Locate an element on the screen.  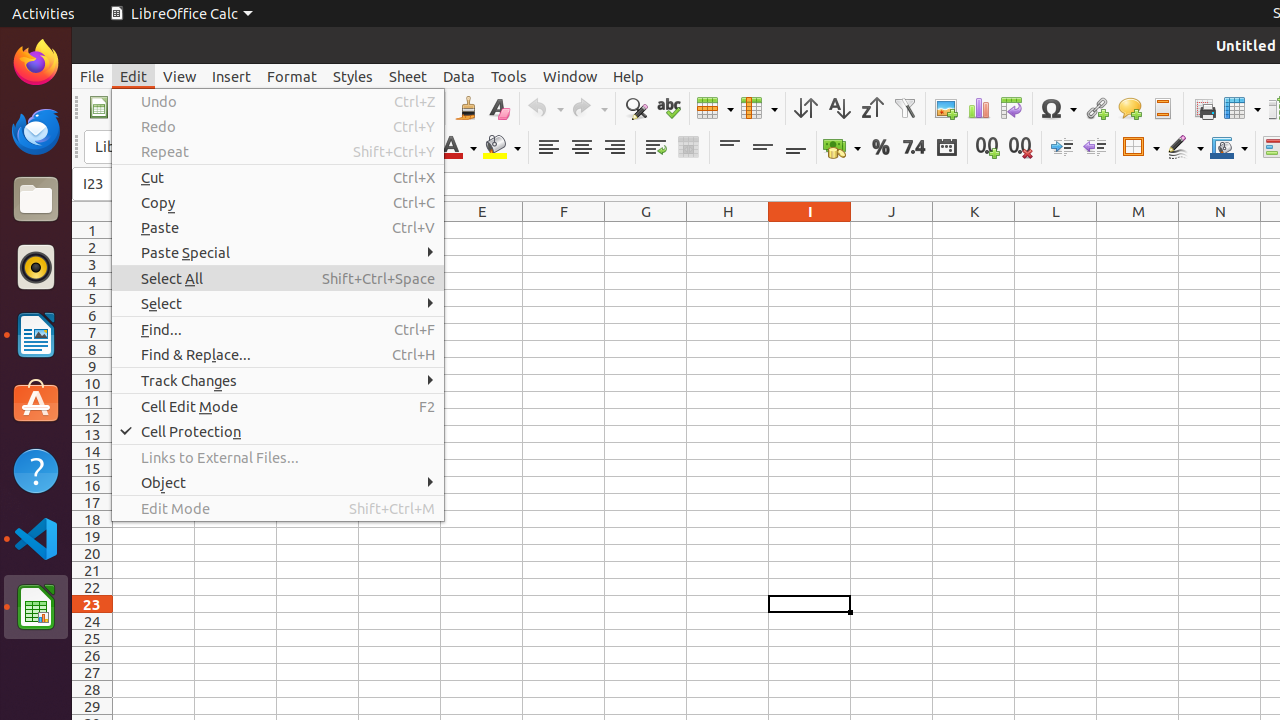
Undo is located at coordinates (278, 102).